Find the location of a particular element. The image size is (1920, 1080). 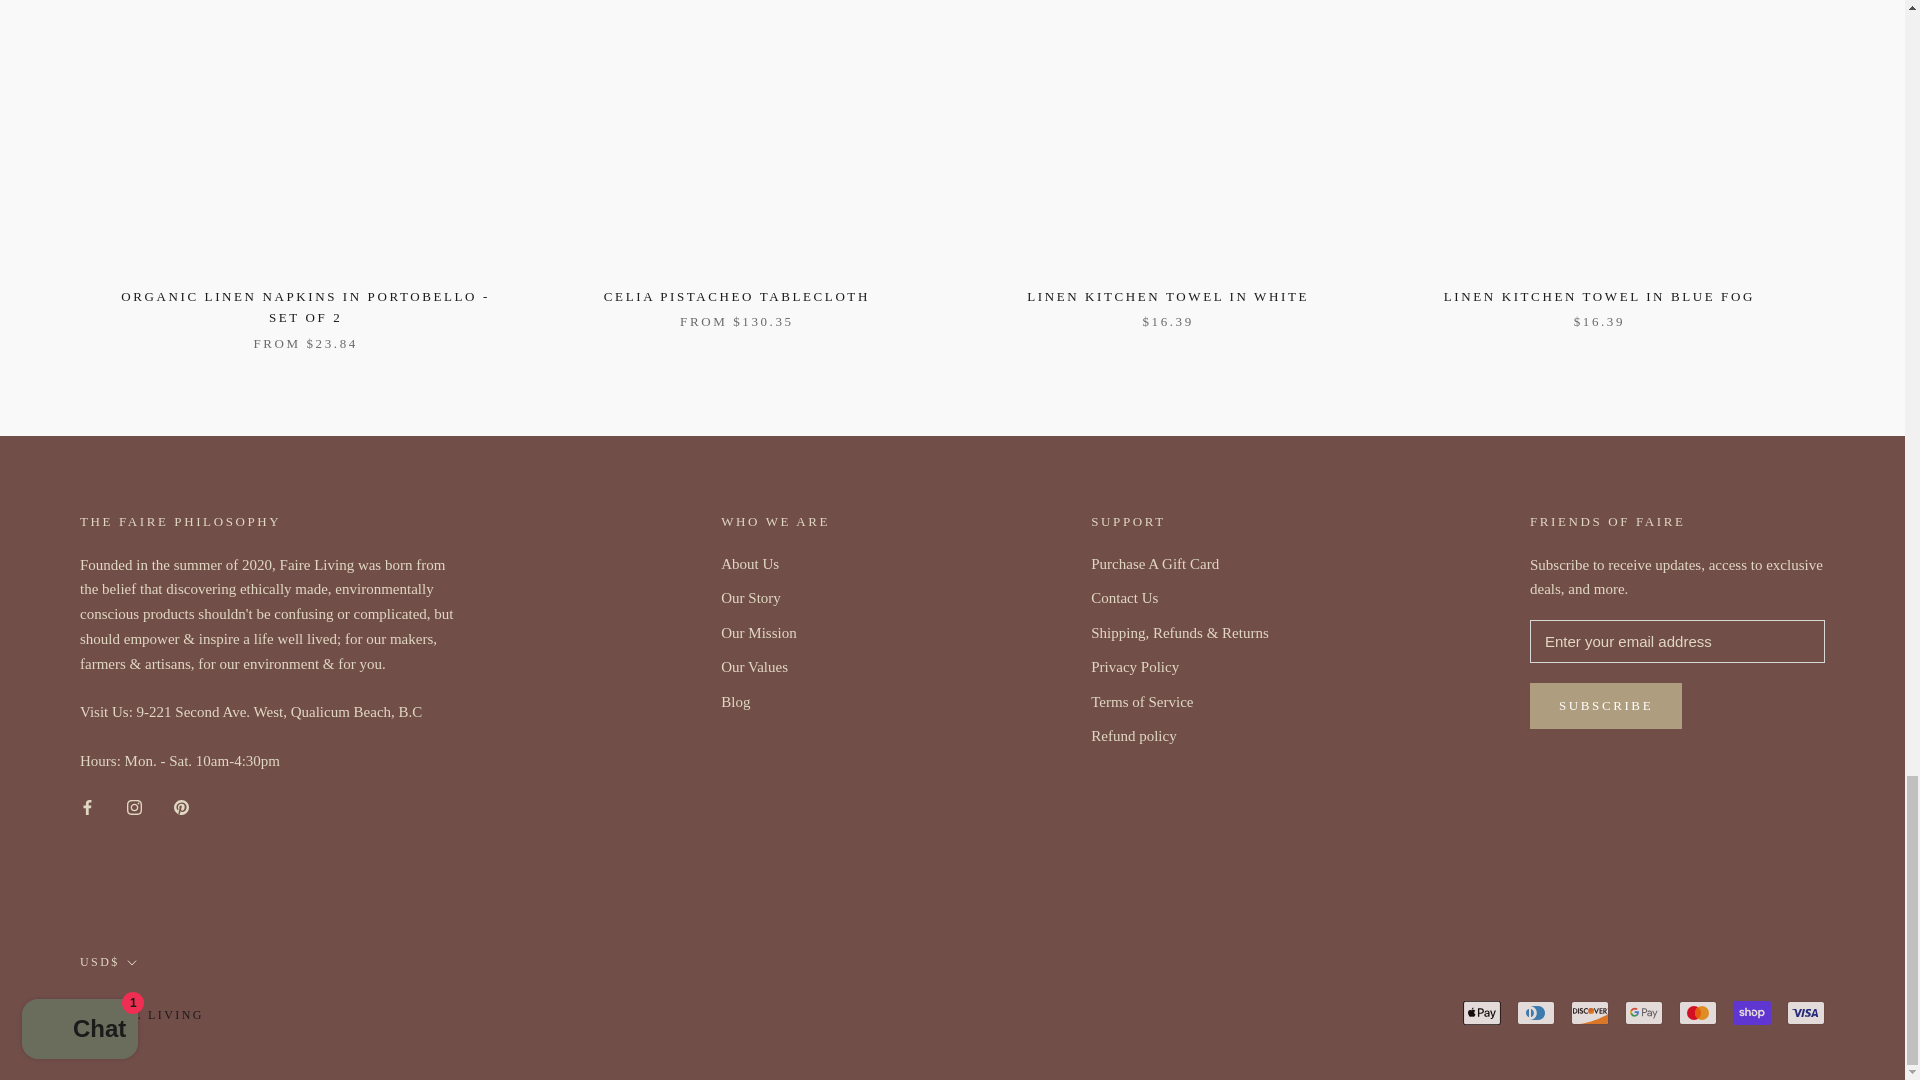

Visa is located at coordinates (1806, 1012).